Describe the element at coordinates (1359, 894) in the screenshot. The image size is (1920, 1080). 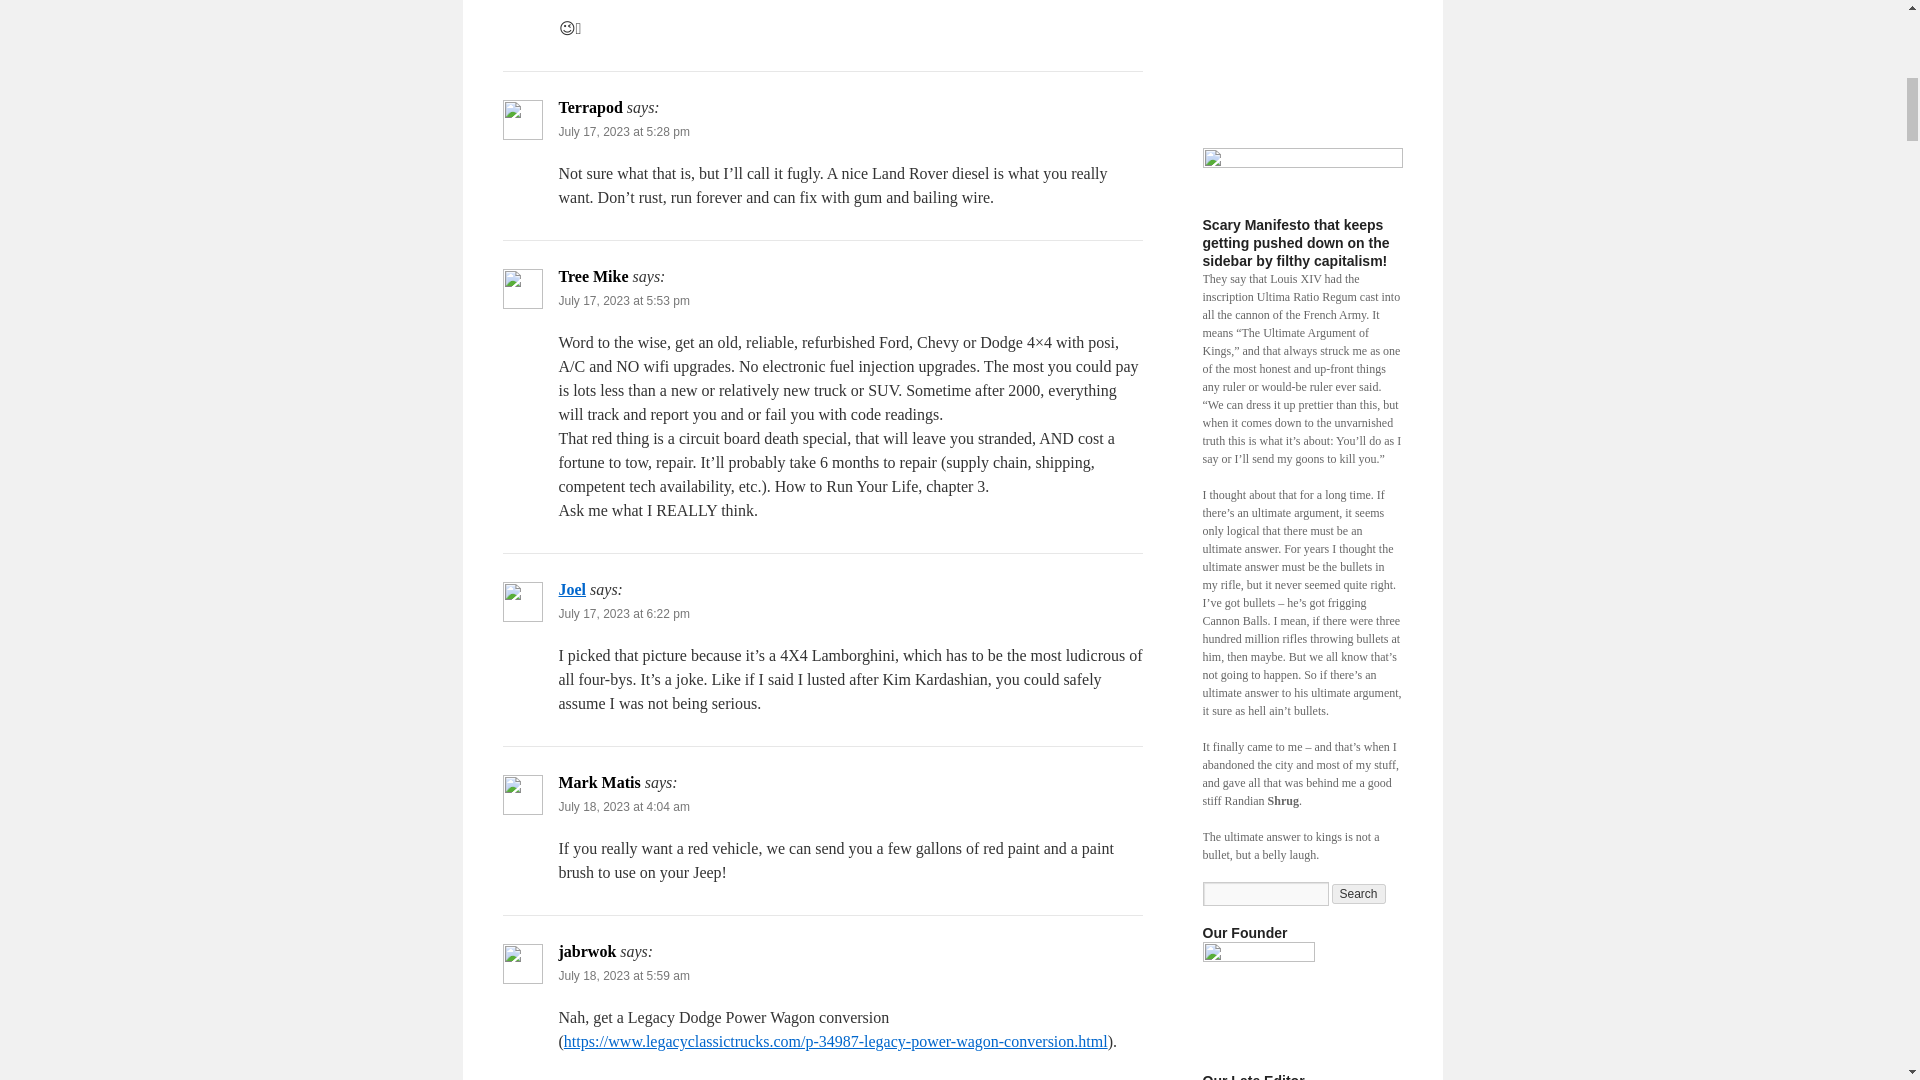
I see `Search` at that location.